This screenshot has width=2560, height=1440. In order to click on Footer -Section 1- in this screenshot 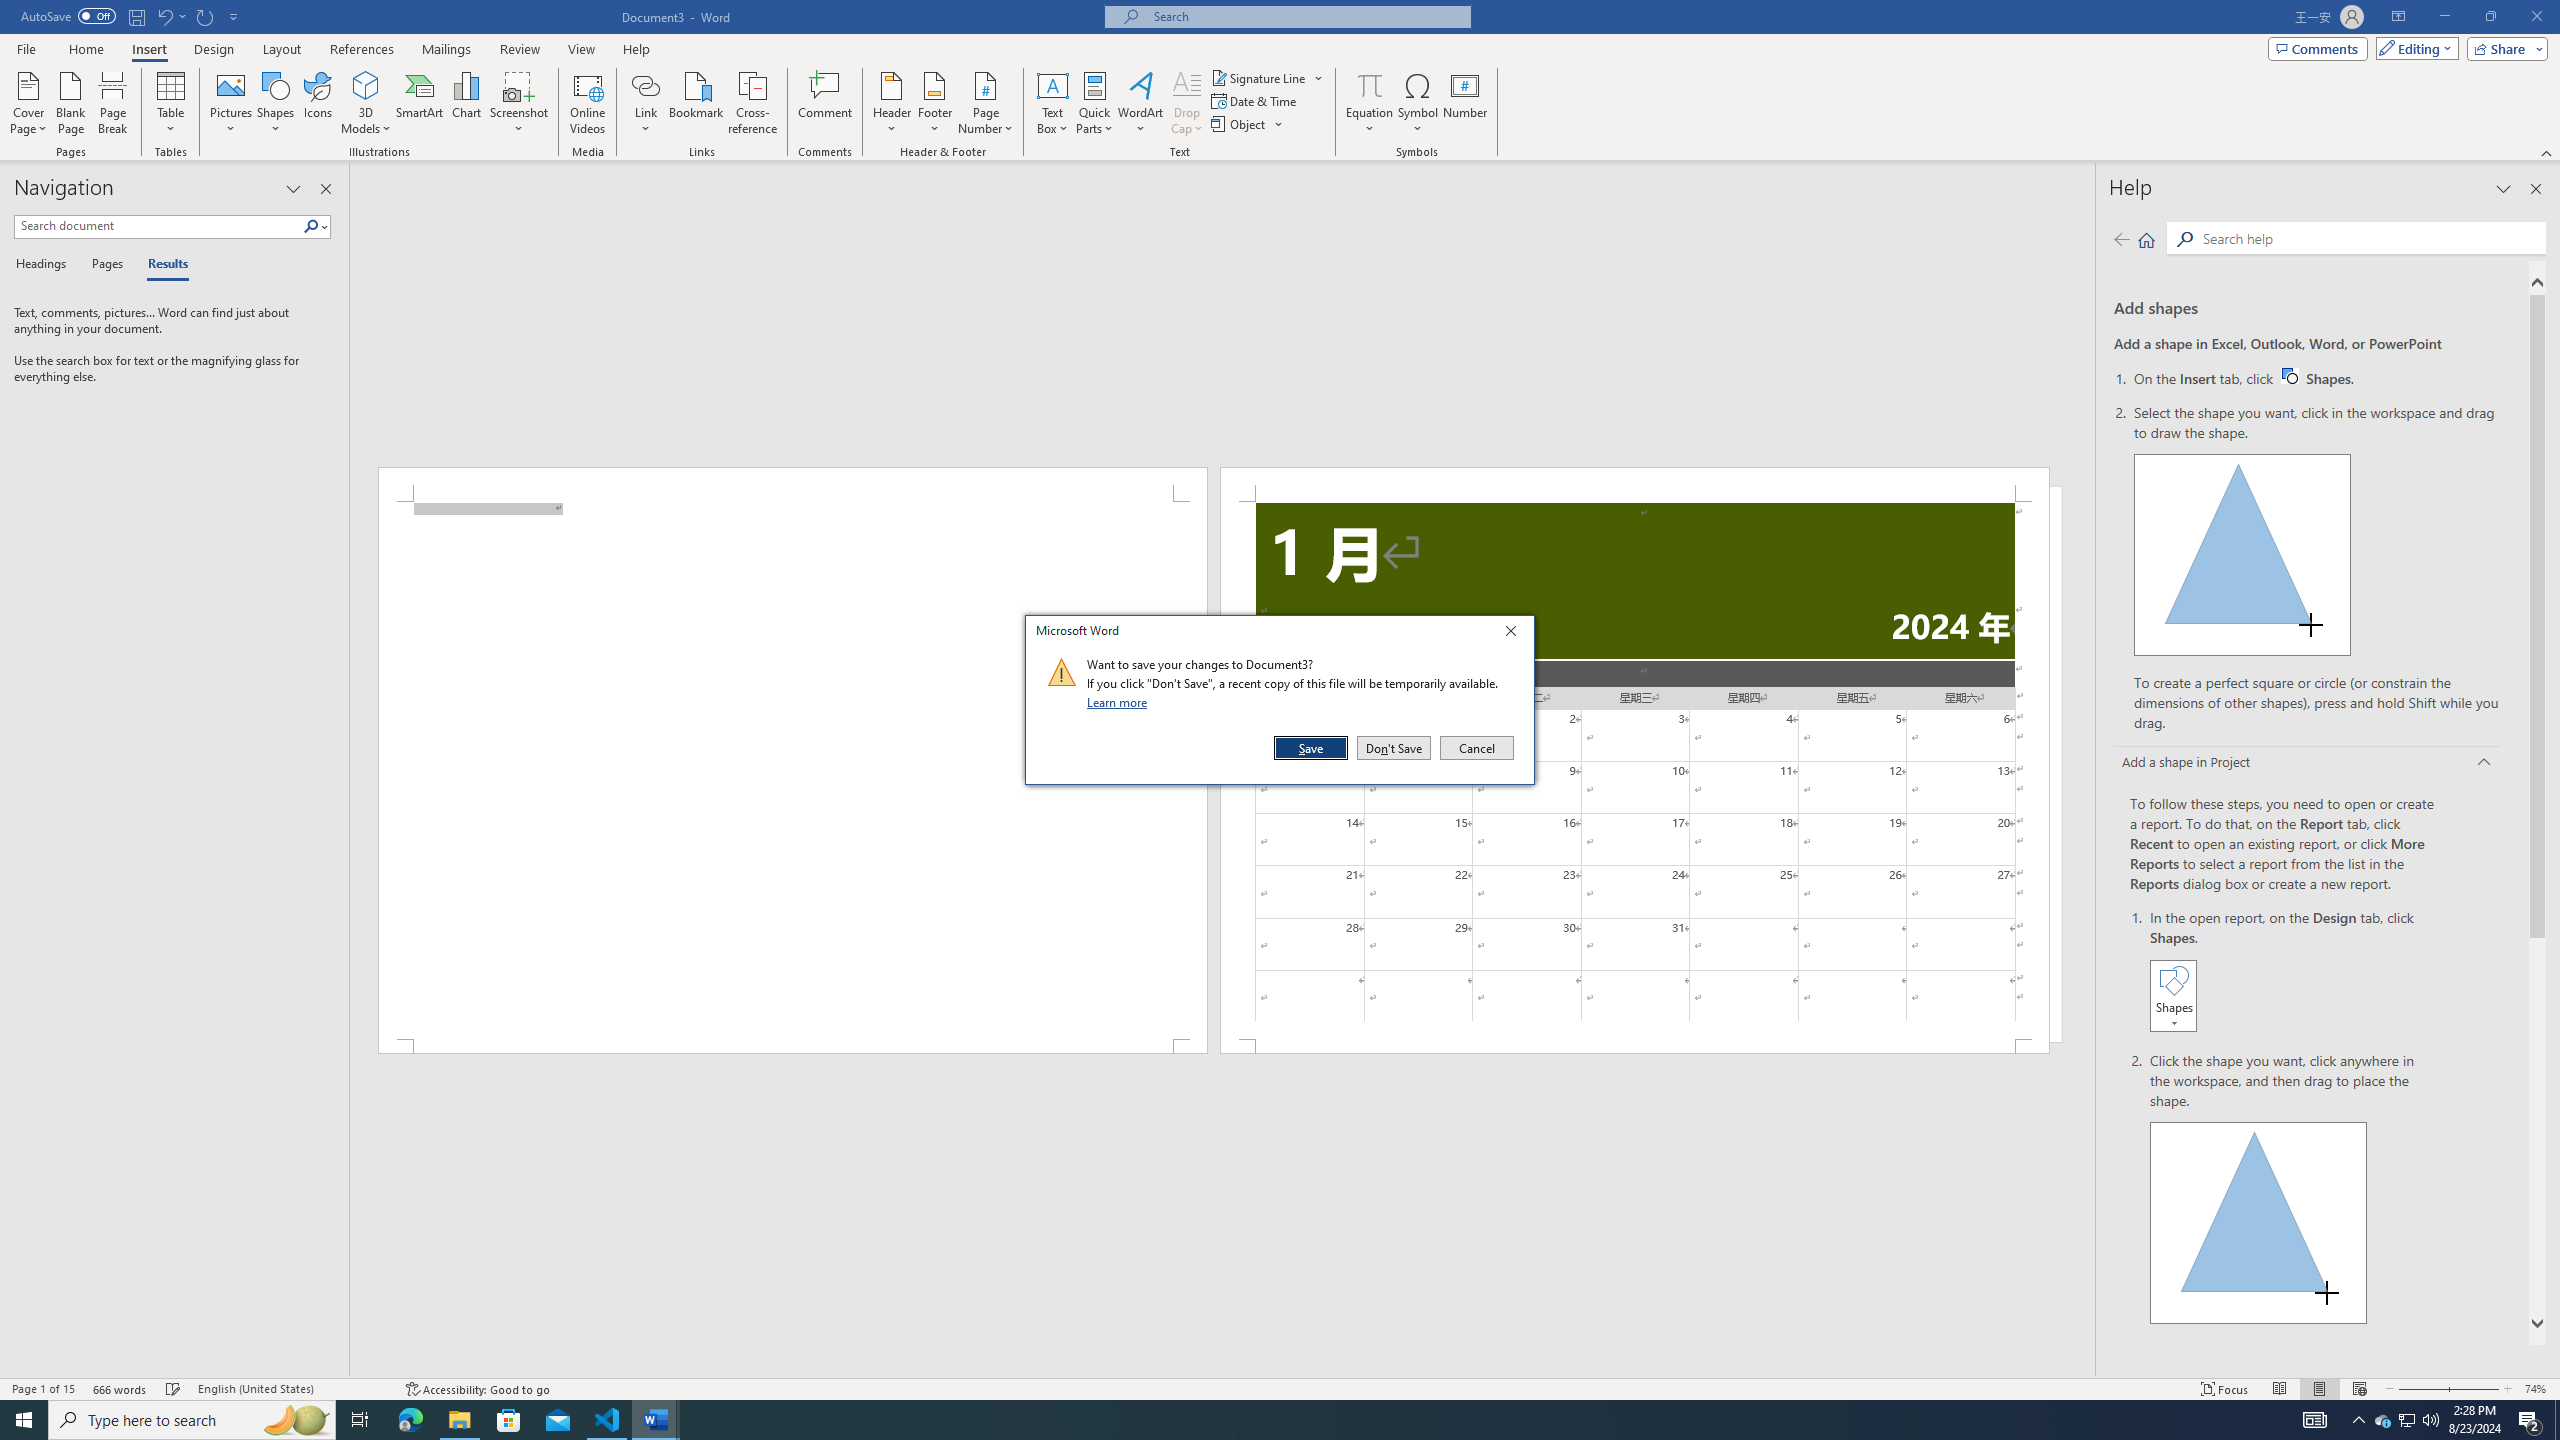, I will do `click(1636, 1046)`.